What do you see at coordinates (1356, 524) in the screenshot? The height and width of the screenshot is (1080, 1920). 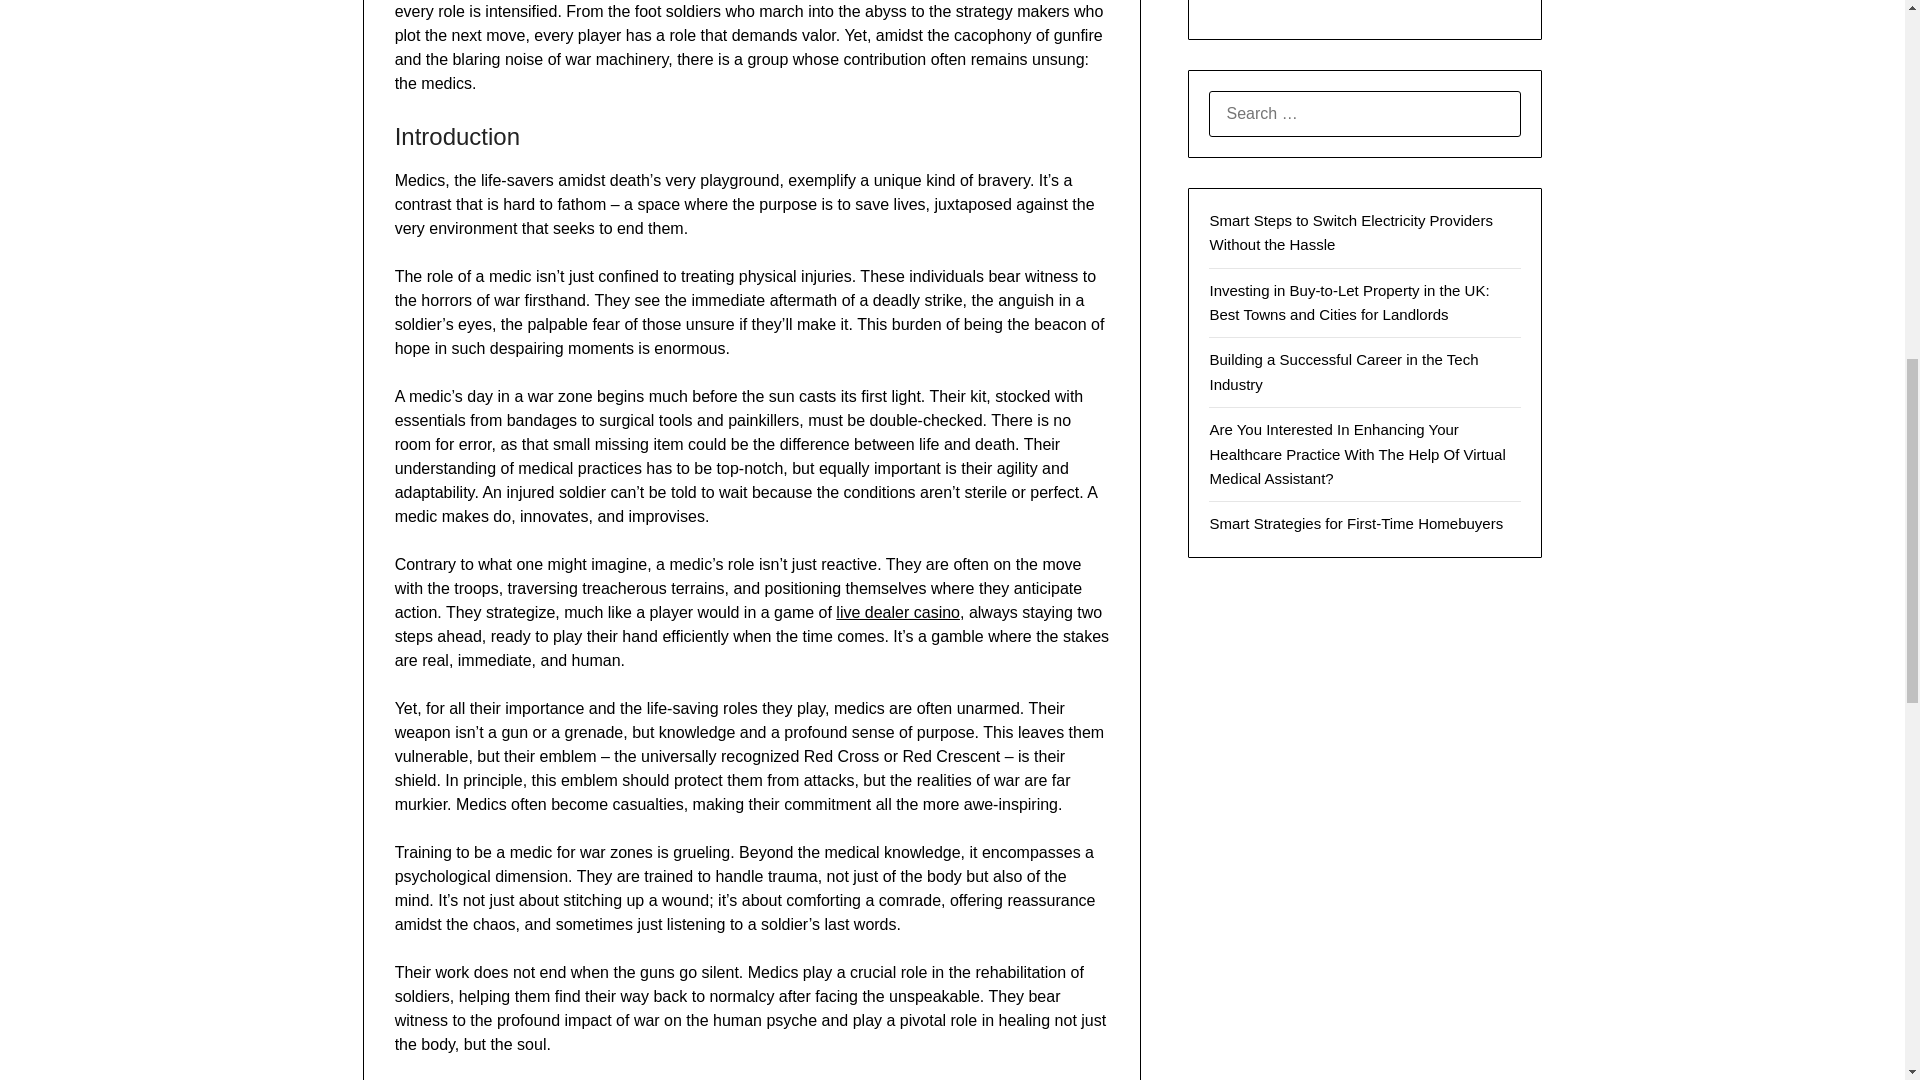 I see `Smart Strategies for First-Time Homebuyers` at bounding box center [1356, 524].